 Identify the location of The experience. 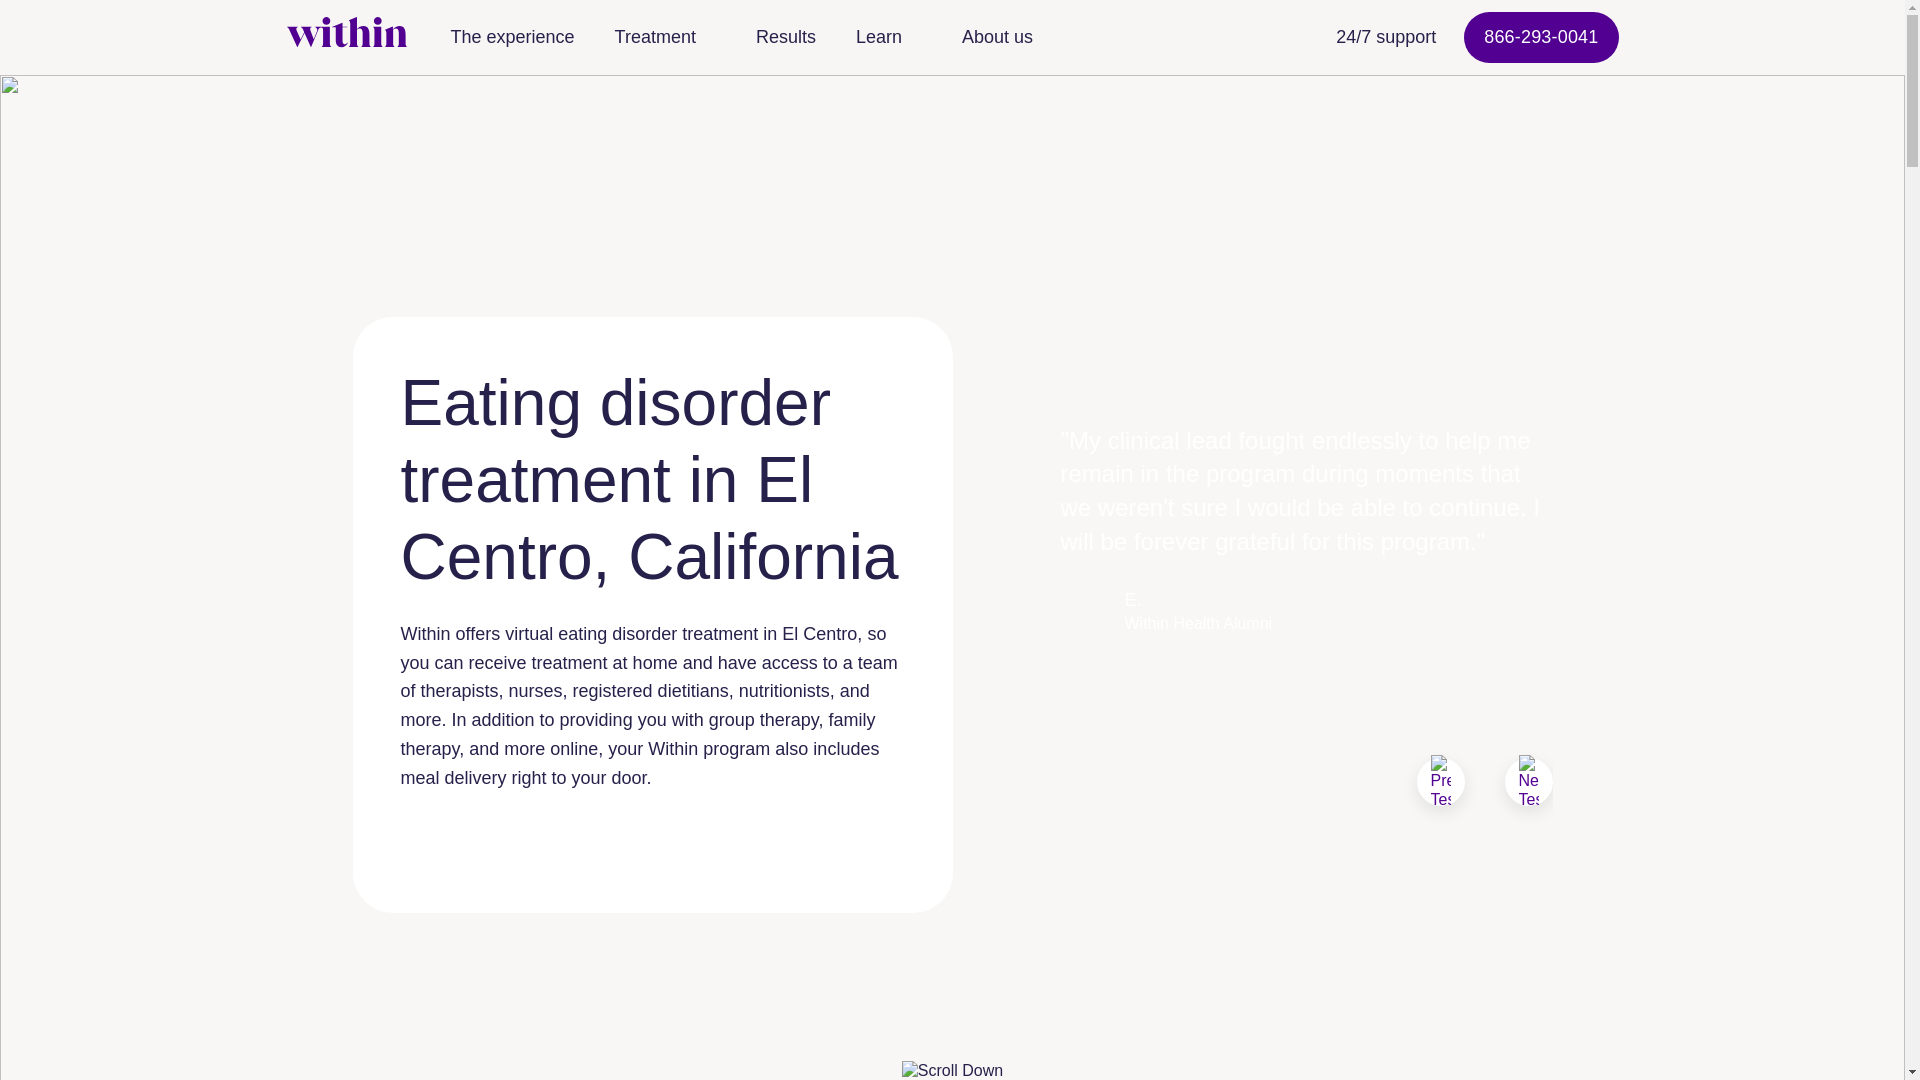
(512, 36).